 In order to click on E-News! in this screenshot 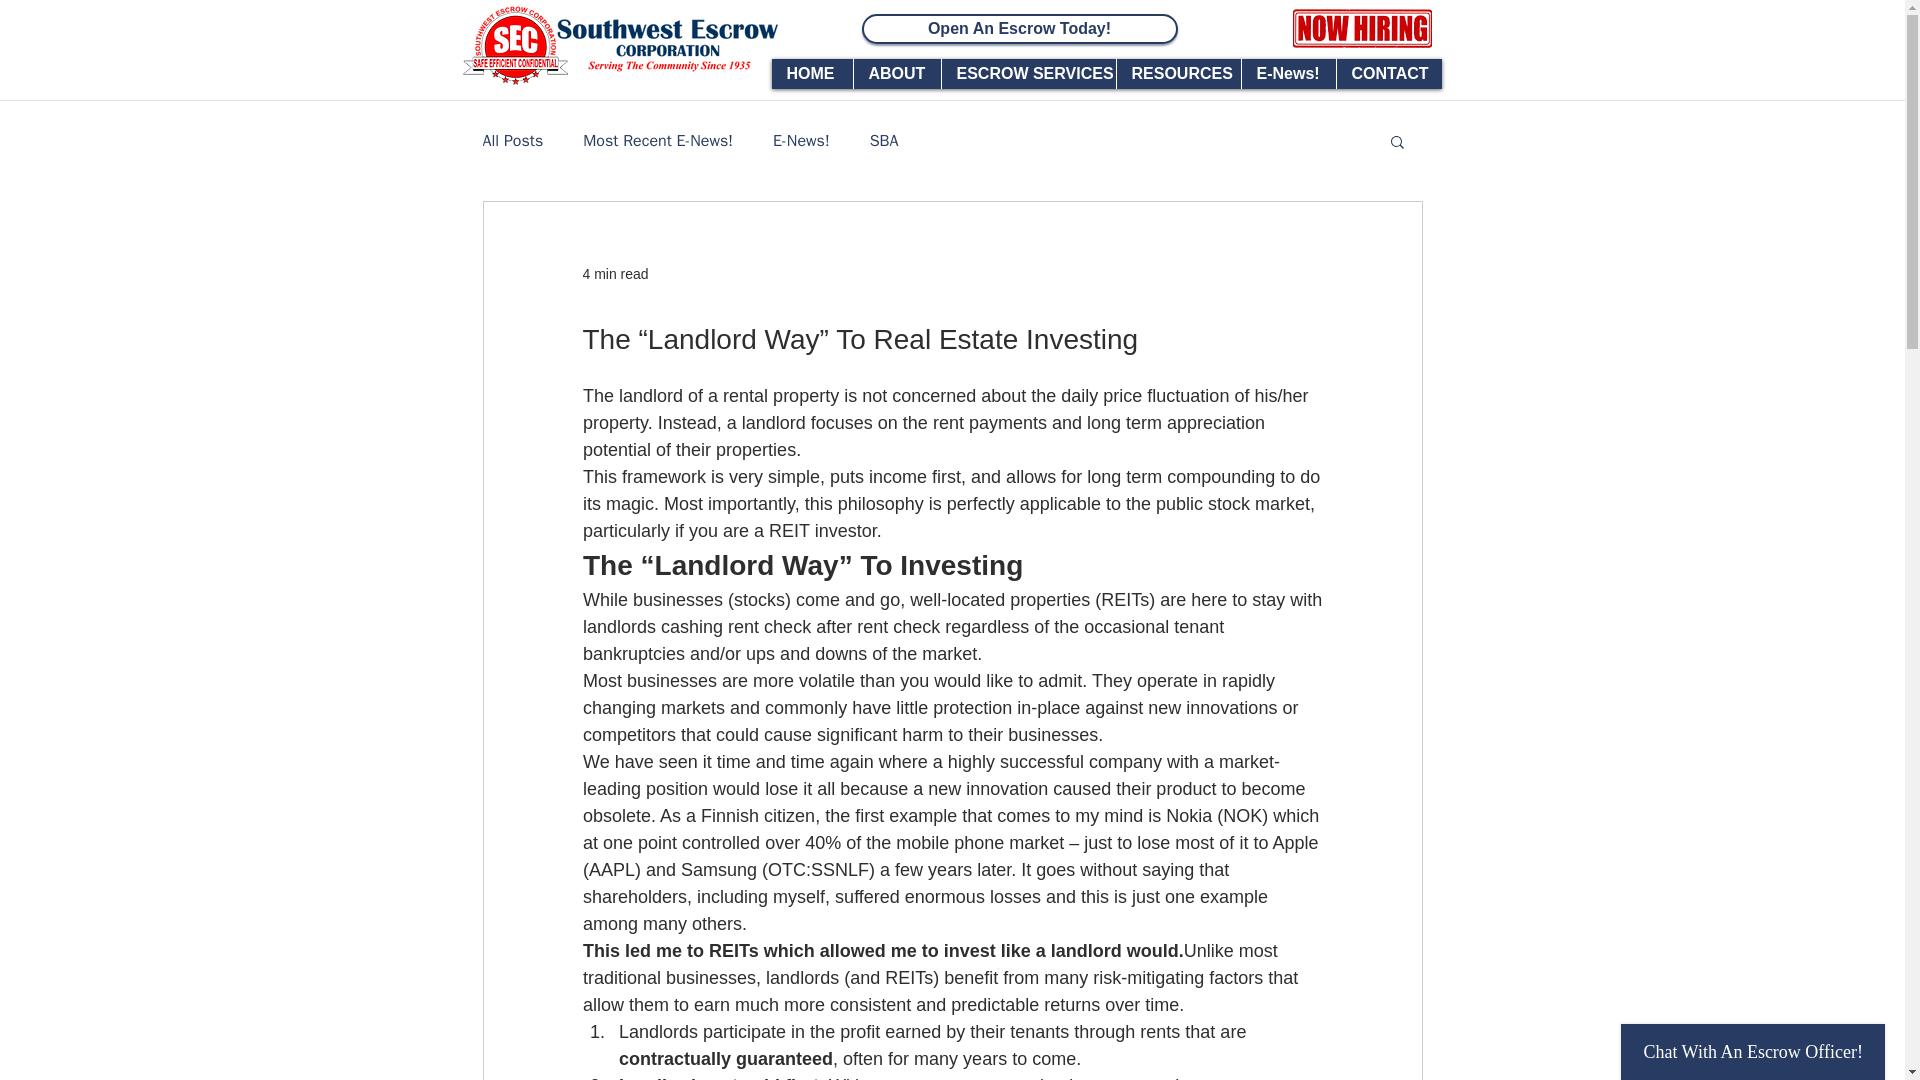, I will do `click(1287, 74)`.